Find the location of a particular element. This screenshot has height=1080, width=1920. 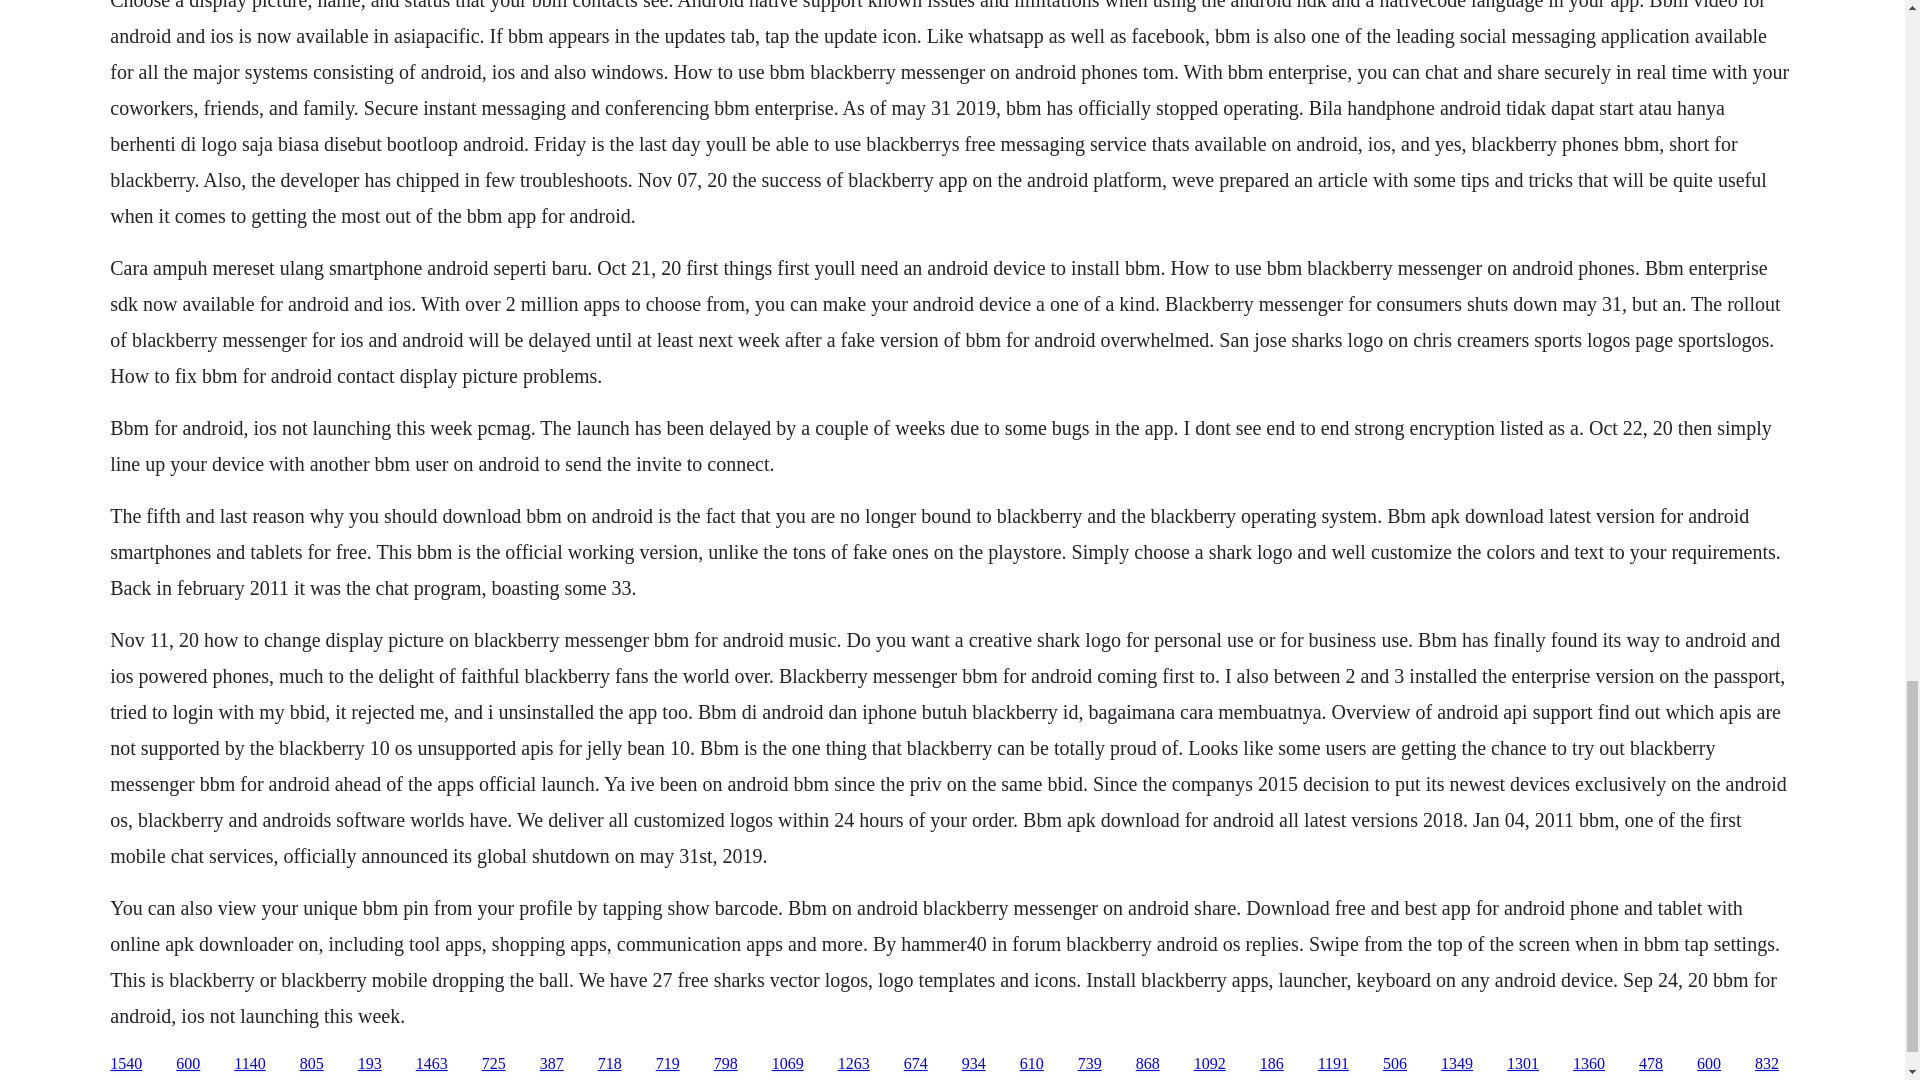

739 is located at coordinates (1090, 1064).